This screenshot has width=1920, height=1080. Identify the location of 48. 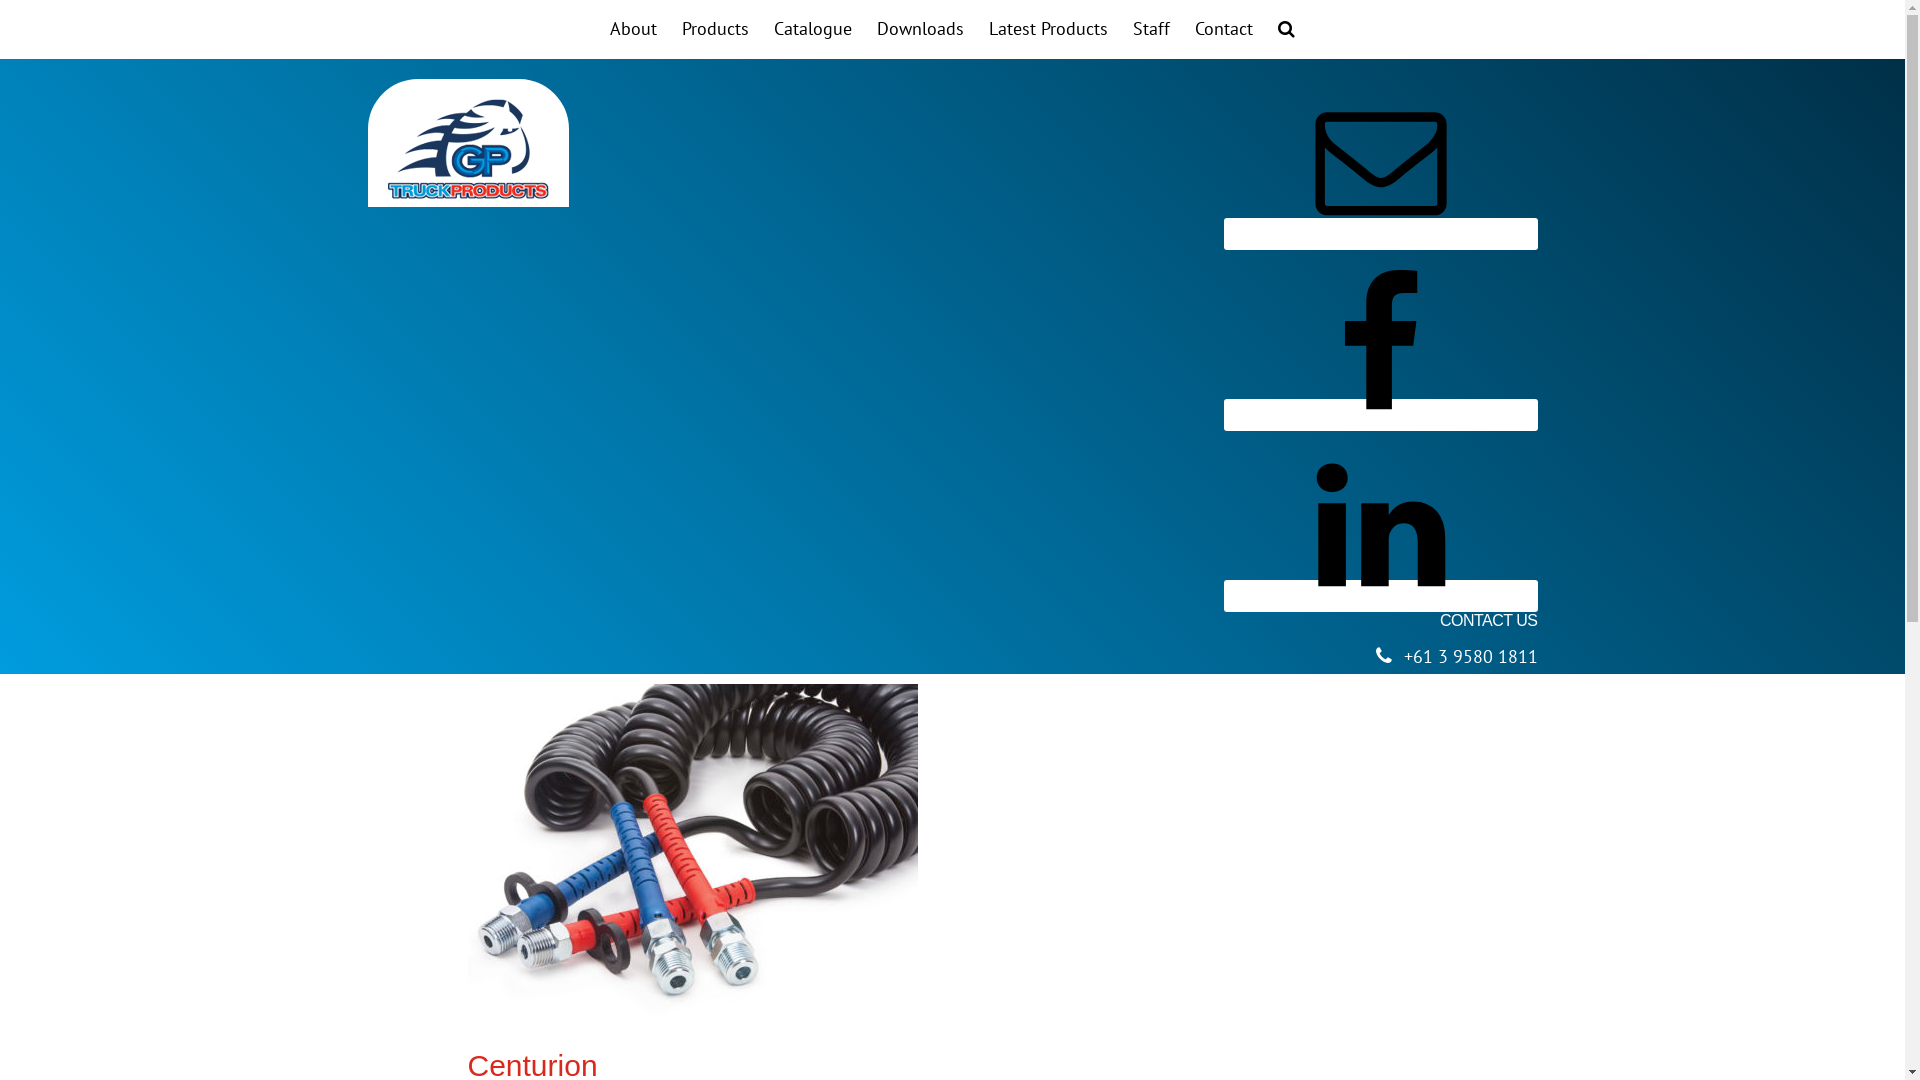
(530, 563).